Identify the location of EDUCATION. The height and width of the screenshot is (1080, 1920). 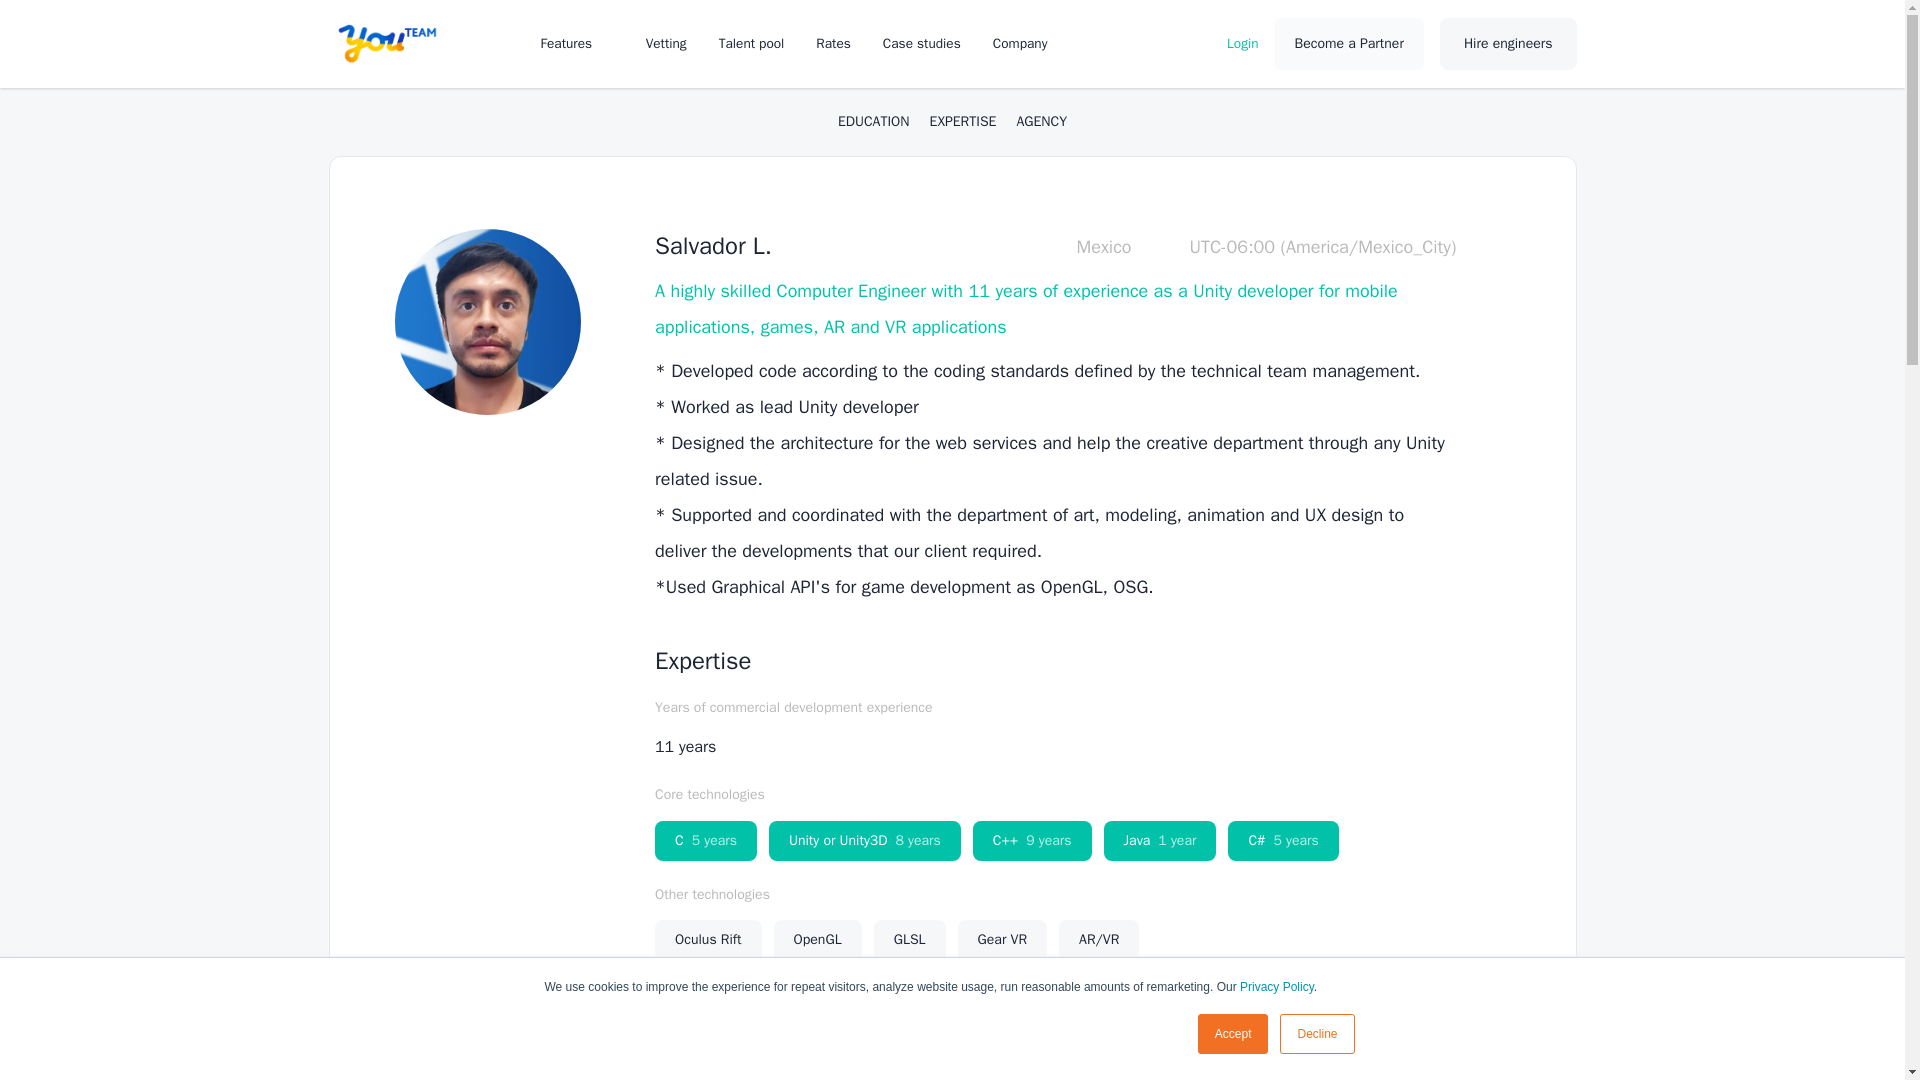
(874, 122).